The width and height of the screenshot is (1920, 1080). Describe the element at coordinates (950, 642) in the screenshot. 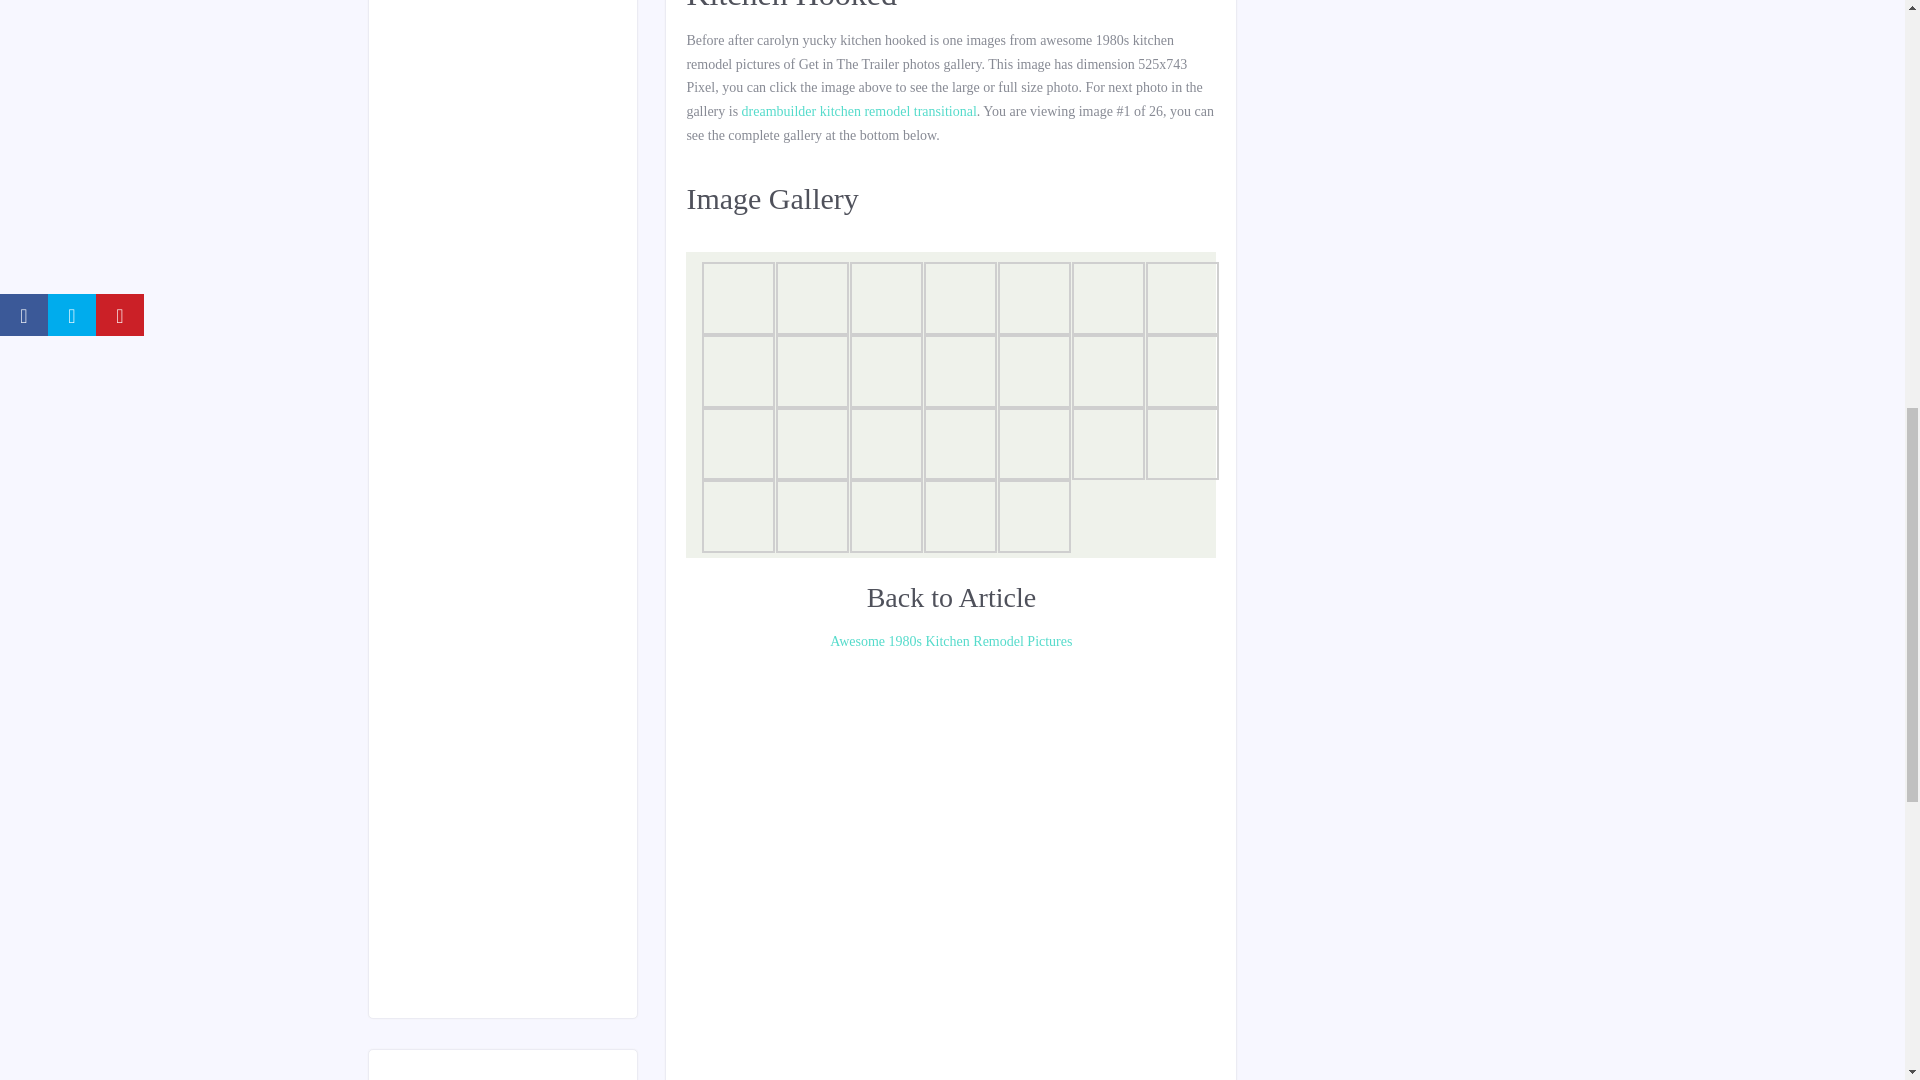

I see `Awesome 1980s Kitchen Remodel Pictures` at that location.